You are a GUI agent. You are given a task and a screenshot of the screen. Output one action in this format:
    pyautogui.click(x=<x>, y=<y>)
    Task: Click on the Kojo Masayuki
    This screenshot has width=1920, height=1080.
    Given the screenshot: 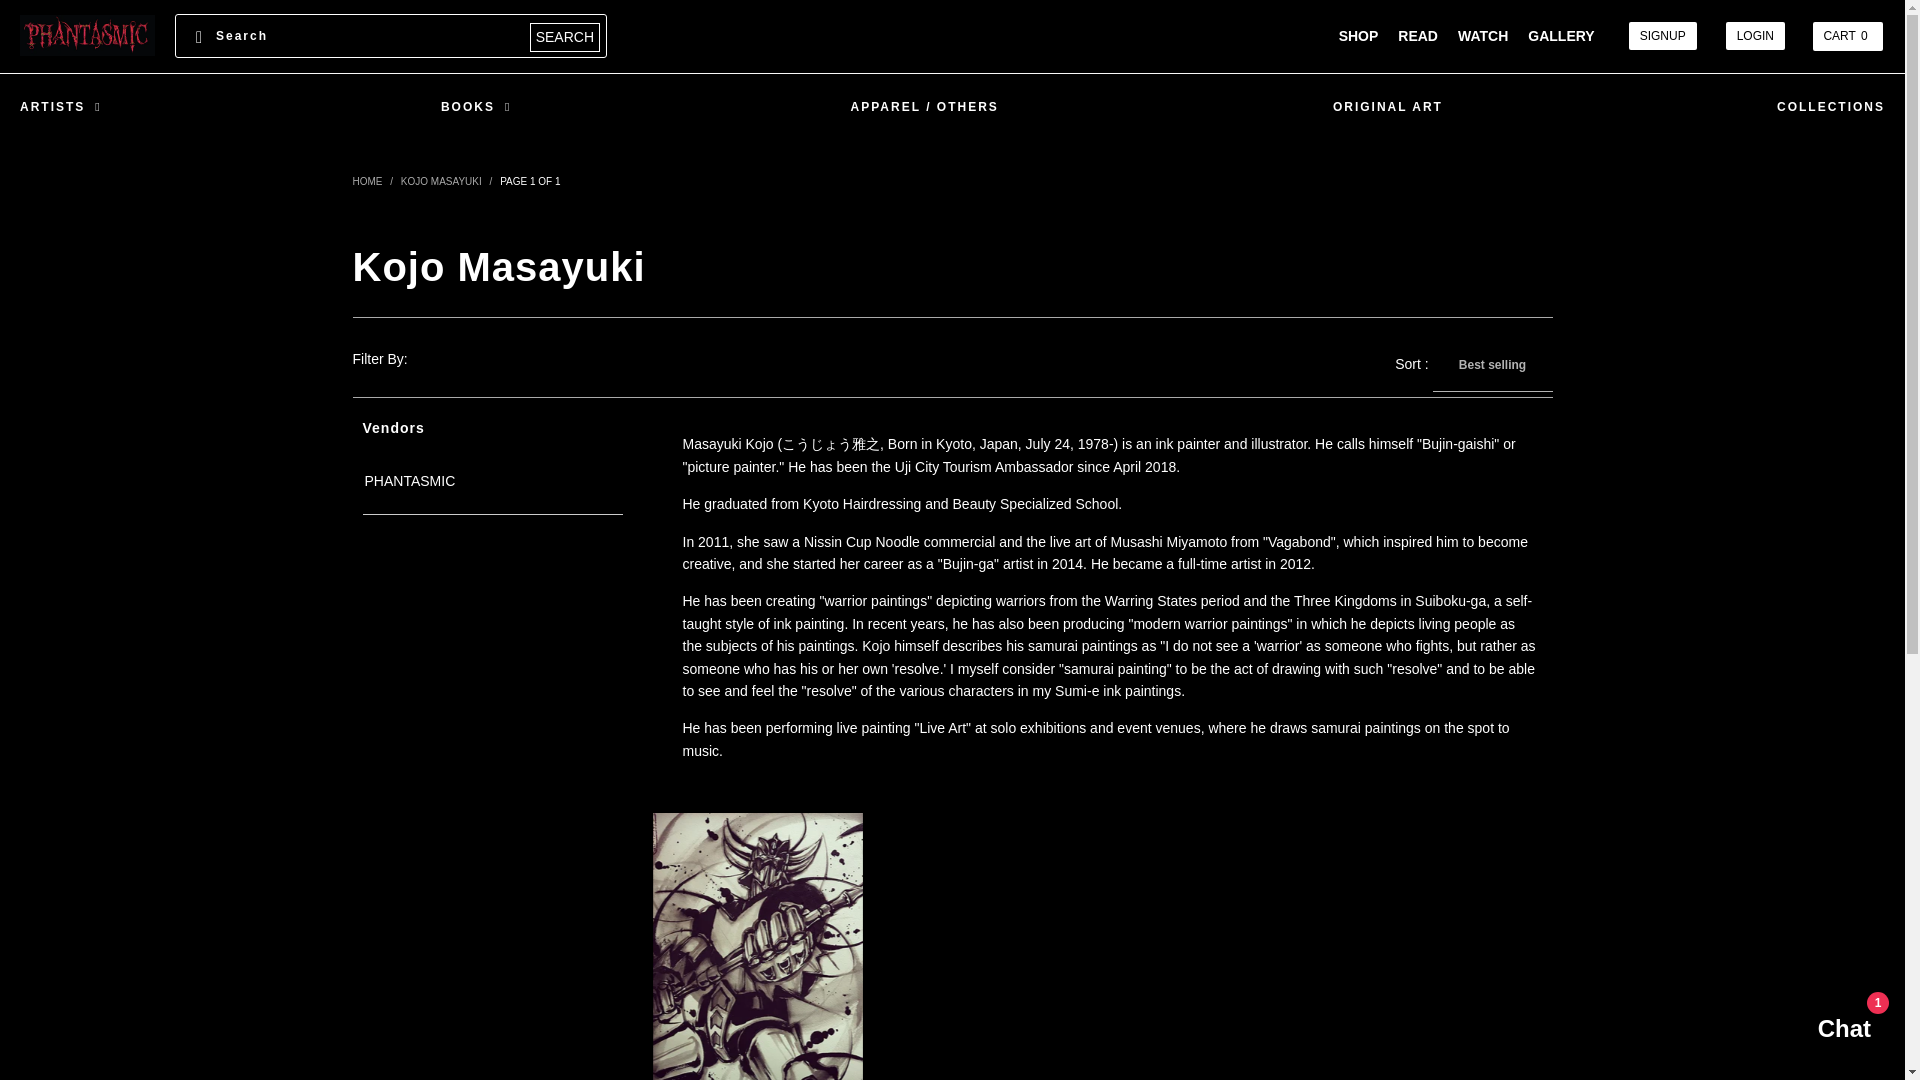 What is the action you would take?
    pyautogui.click(x=441, y=181)
    